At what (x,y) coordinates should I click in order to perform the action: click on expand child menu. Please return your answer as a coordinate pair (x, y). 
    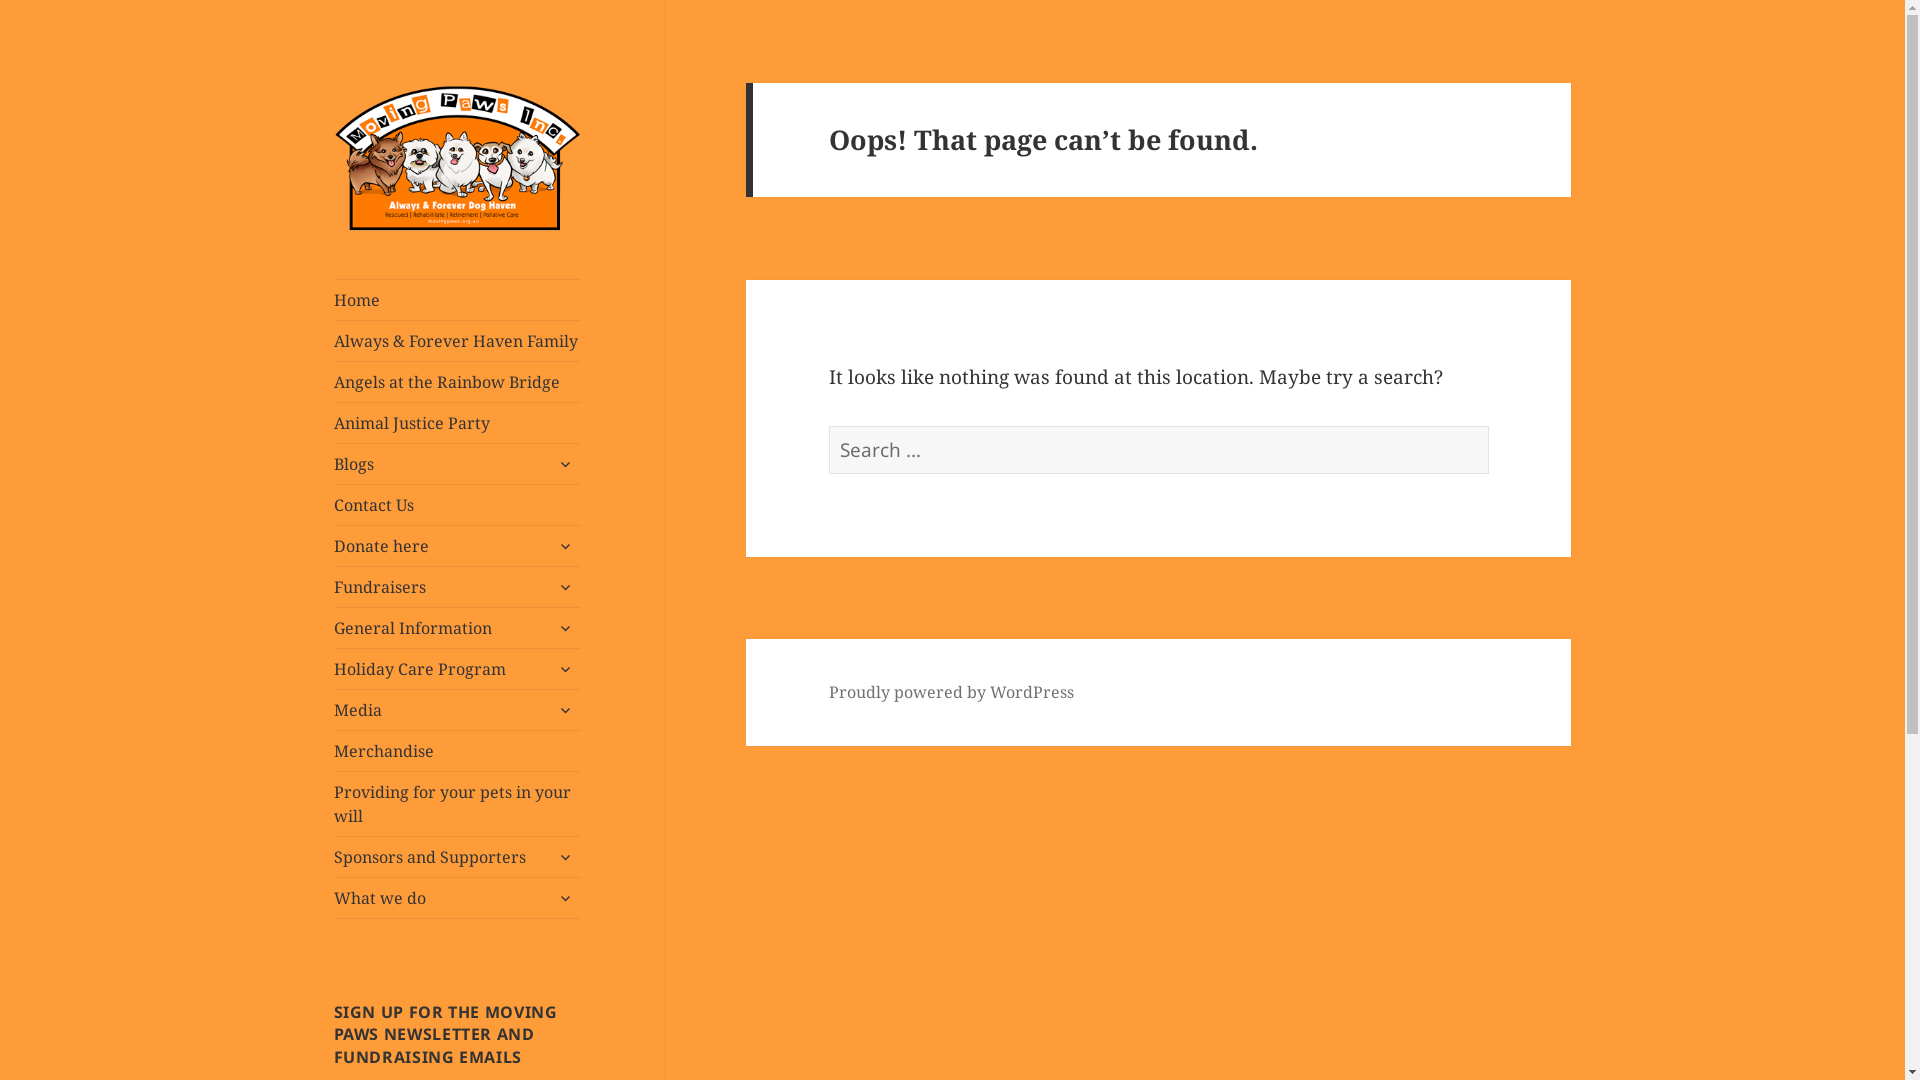
    Looking at the image, I should click on (565, 628).